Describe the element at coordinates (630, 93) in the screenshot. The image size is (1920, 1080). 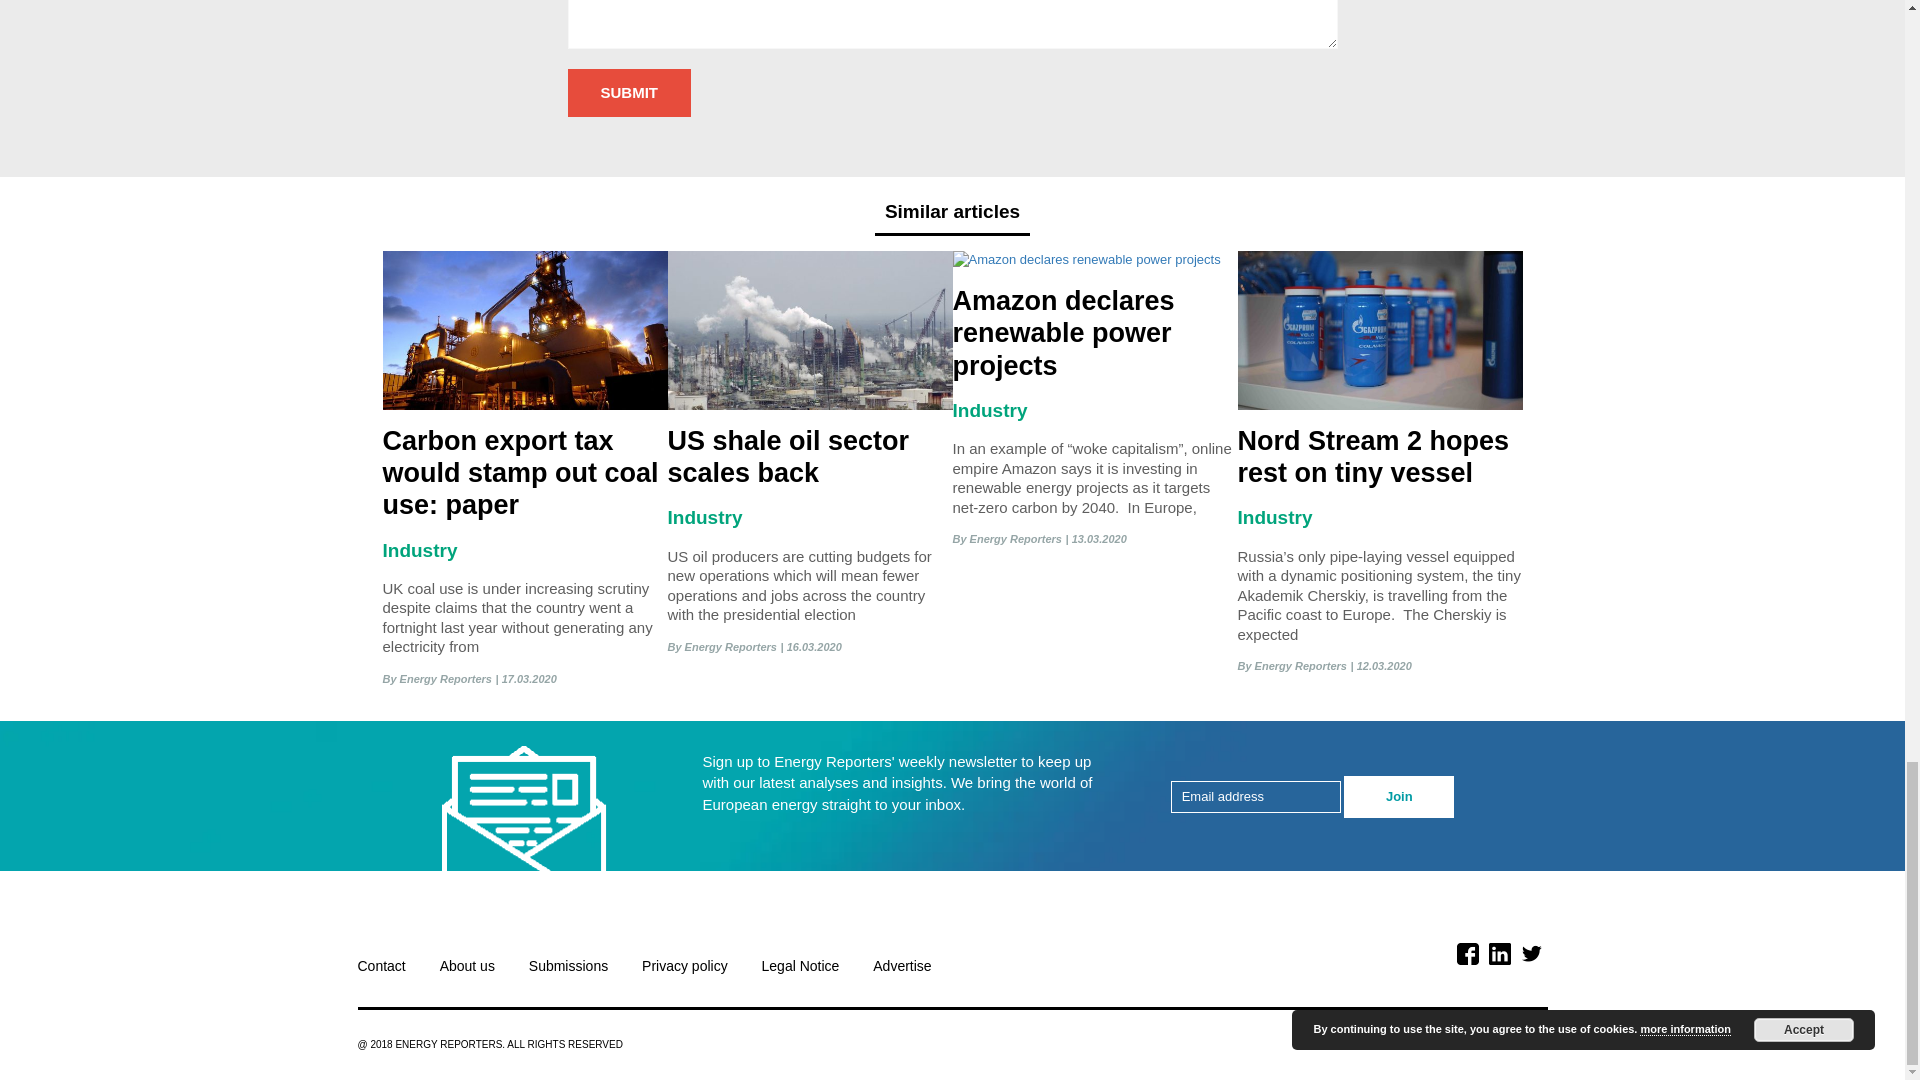
I see `Submit` at that location.